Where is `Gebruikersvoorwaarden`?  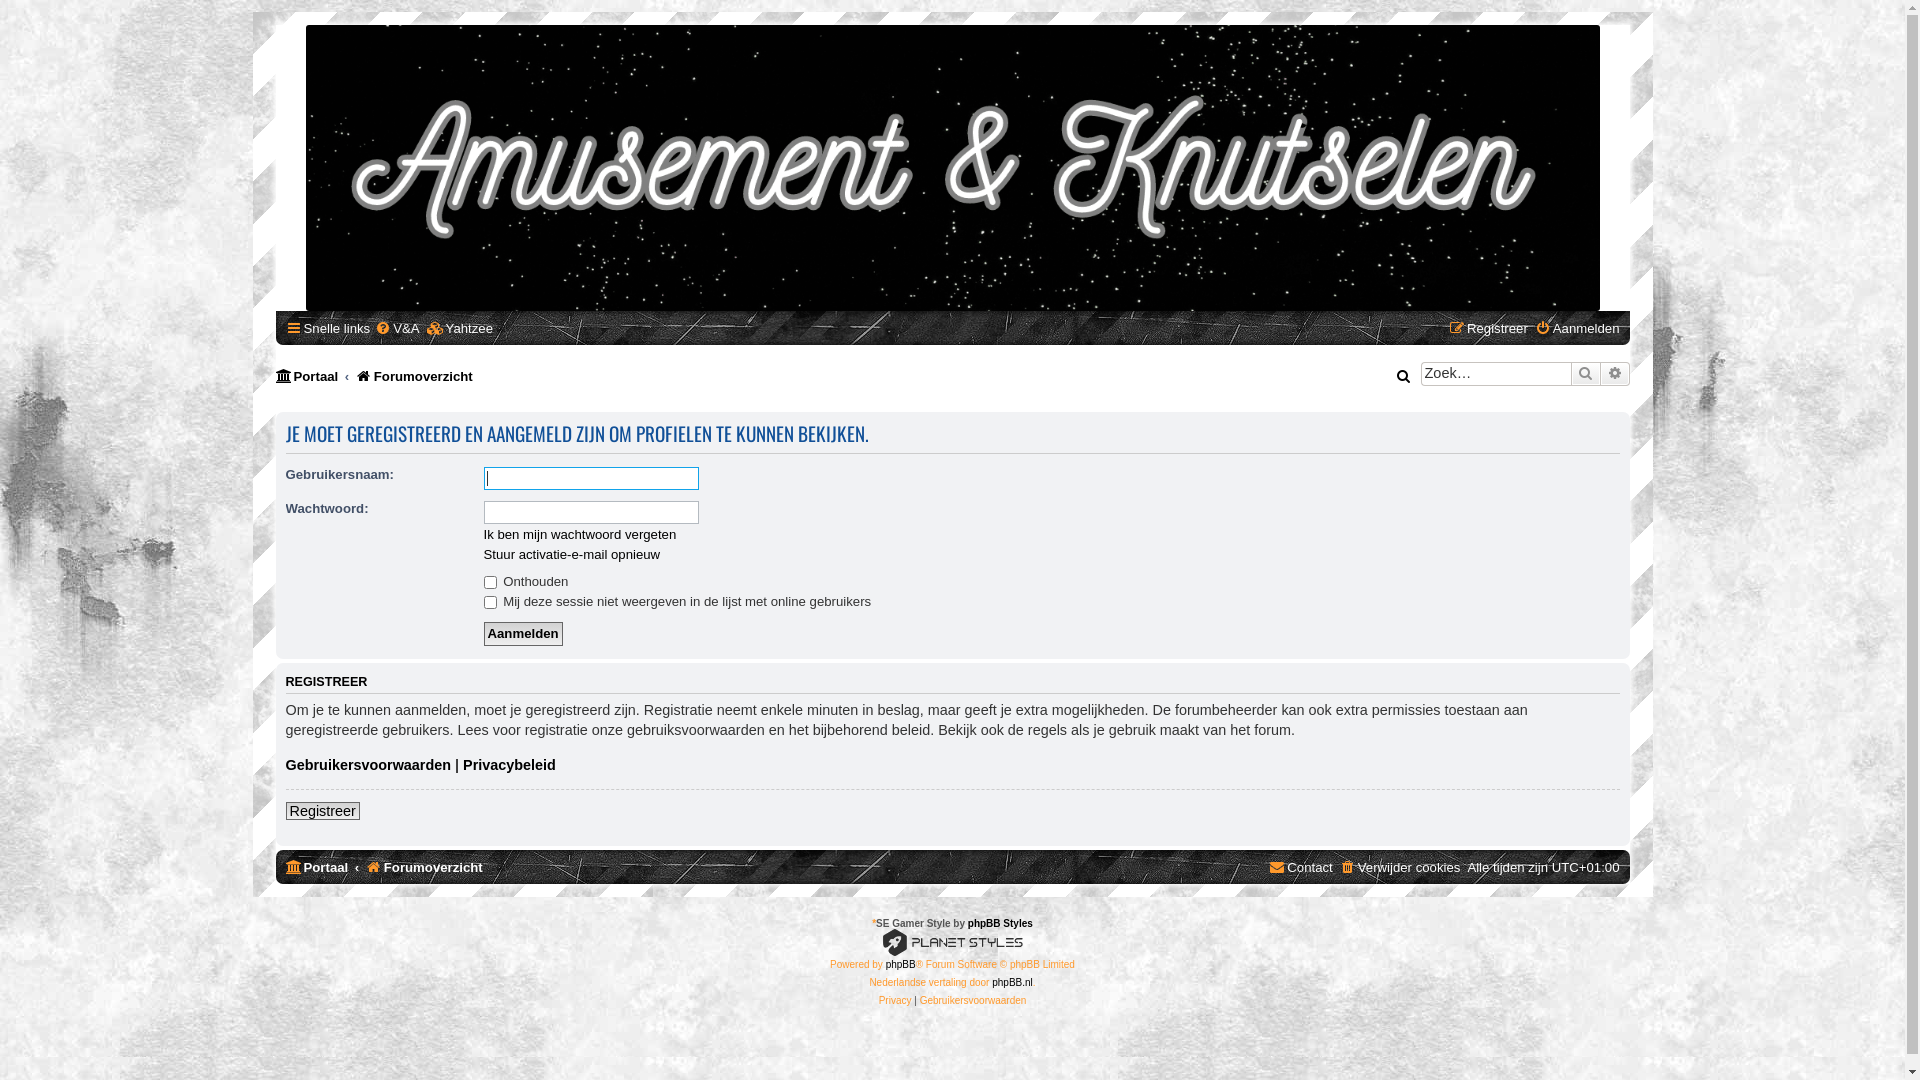 Gebruikersvoorwaarden is located at coordinates (369, 765).